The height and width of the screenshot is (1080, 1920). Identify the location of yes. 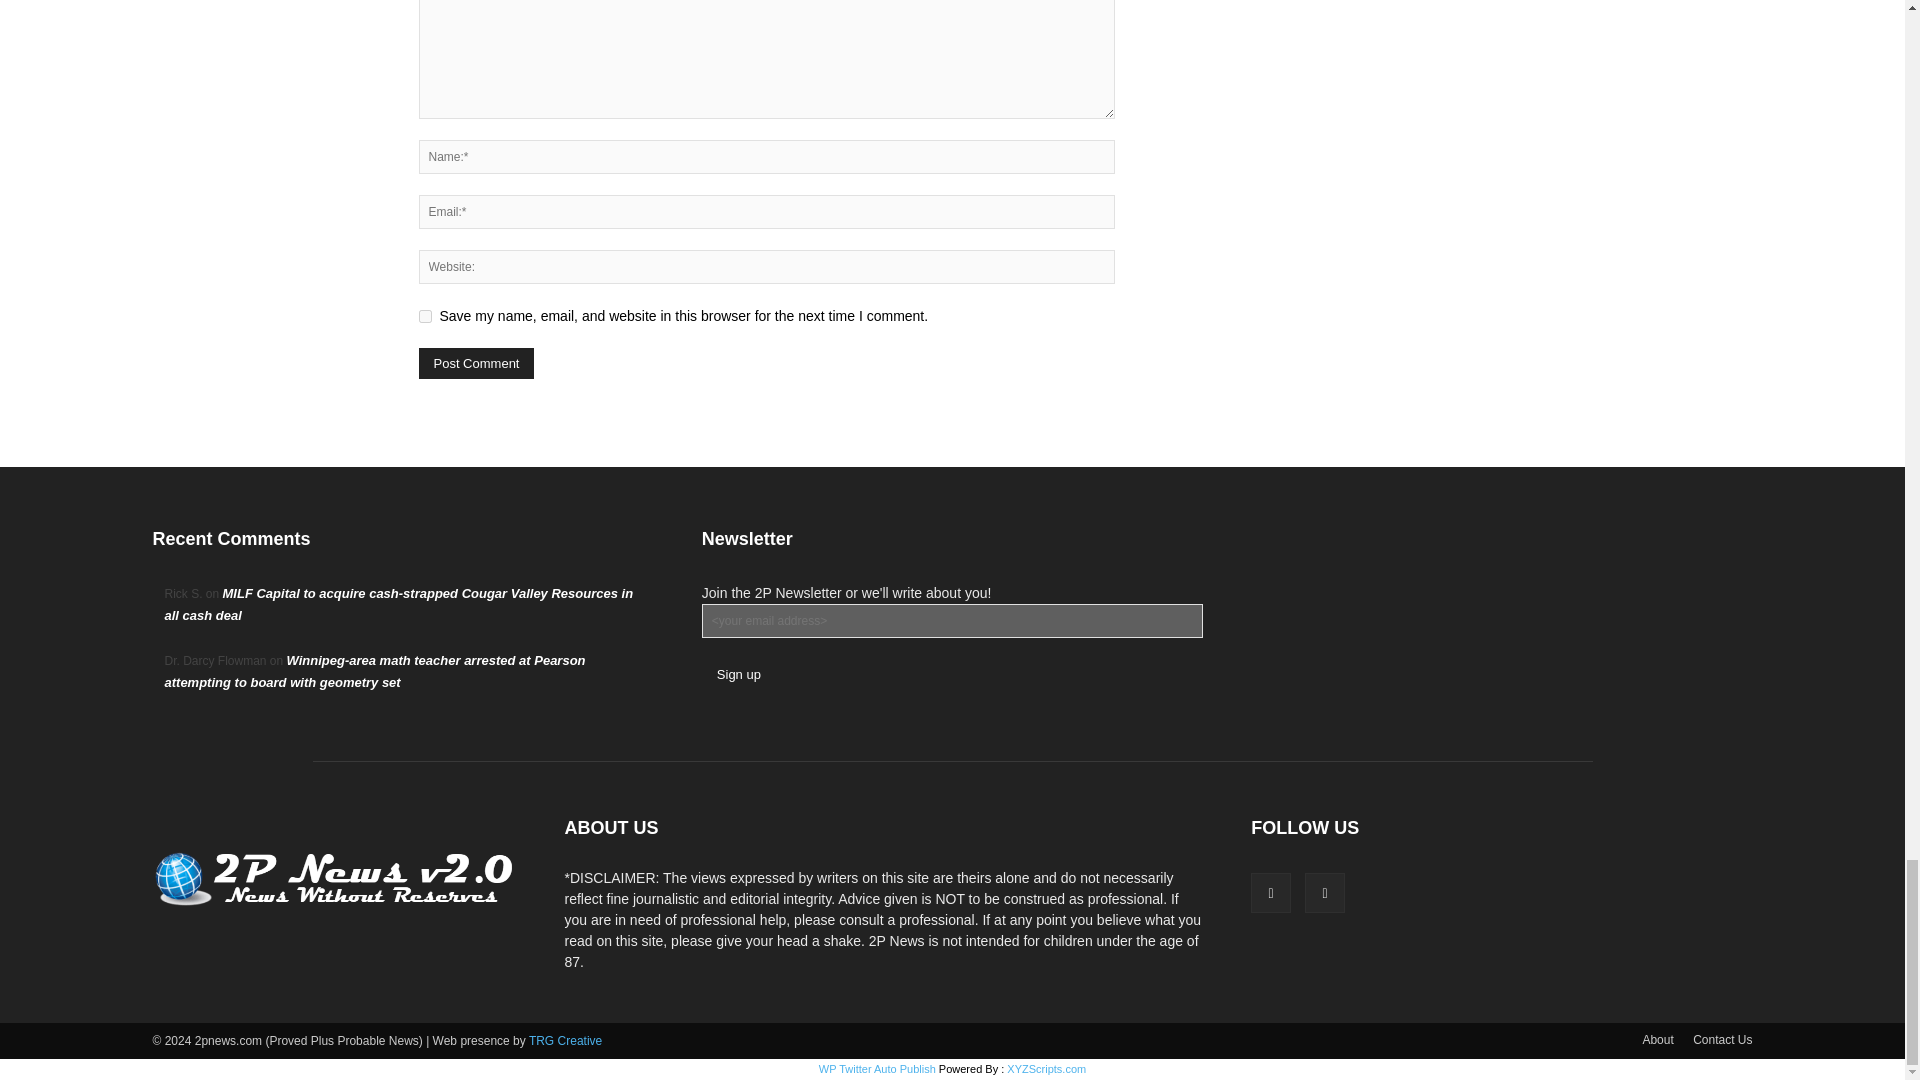
(424, 316).